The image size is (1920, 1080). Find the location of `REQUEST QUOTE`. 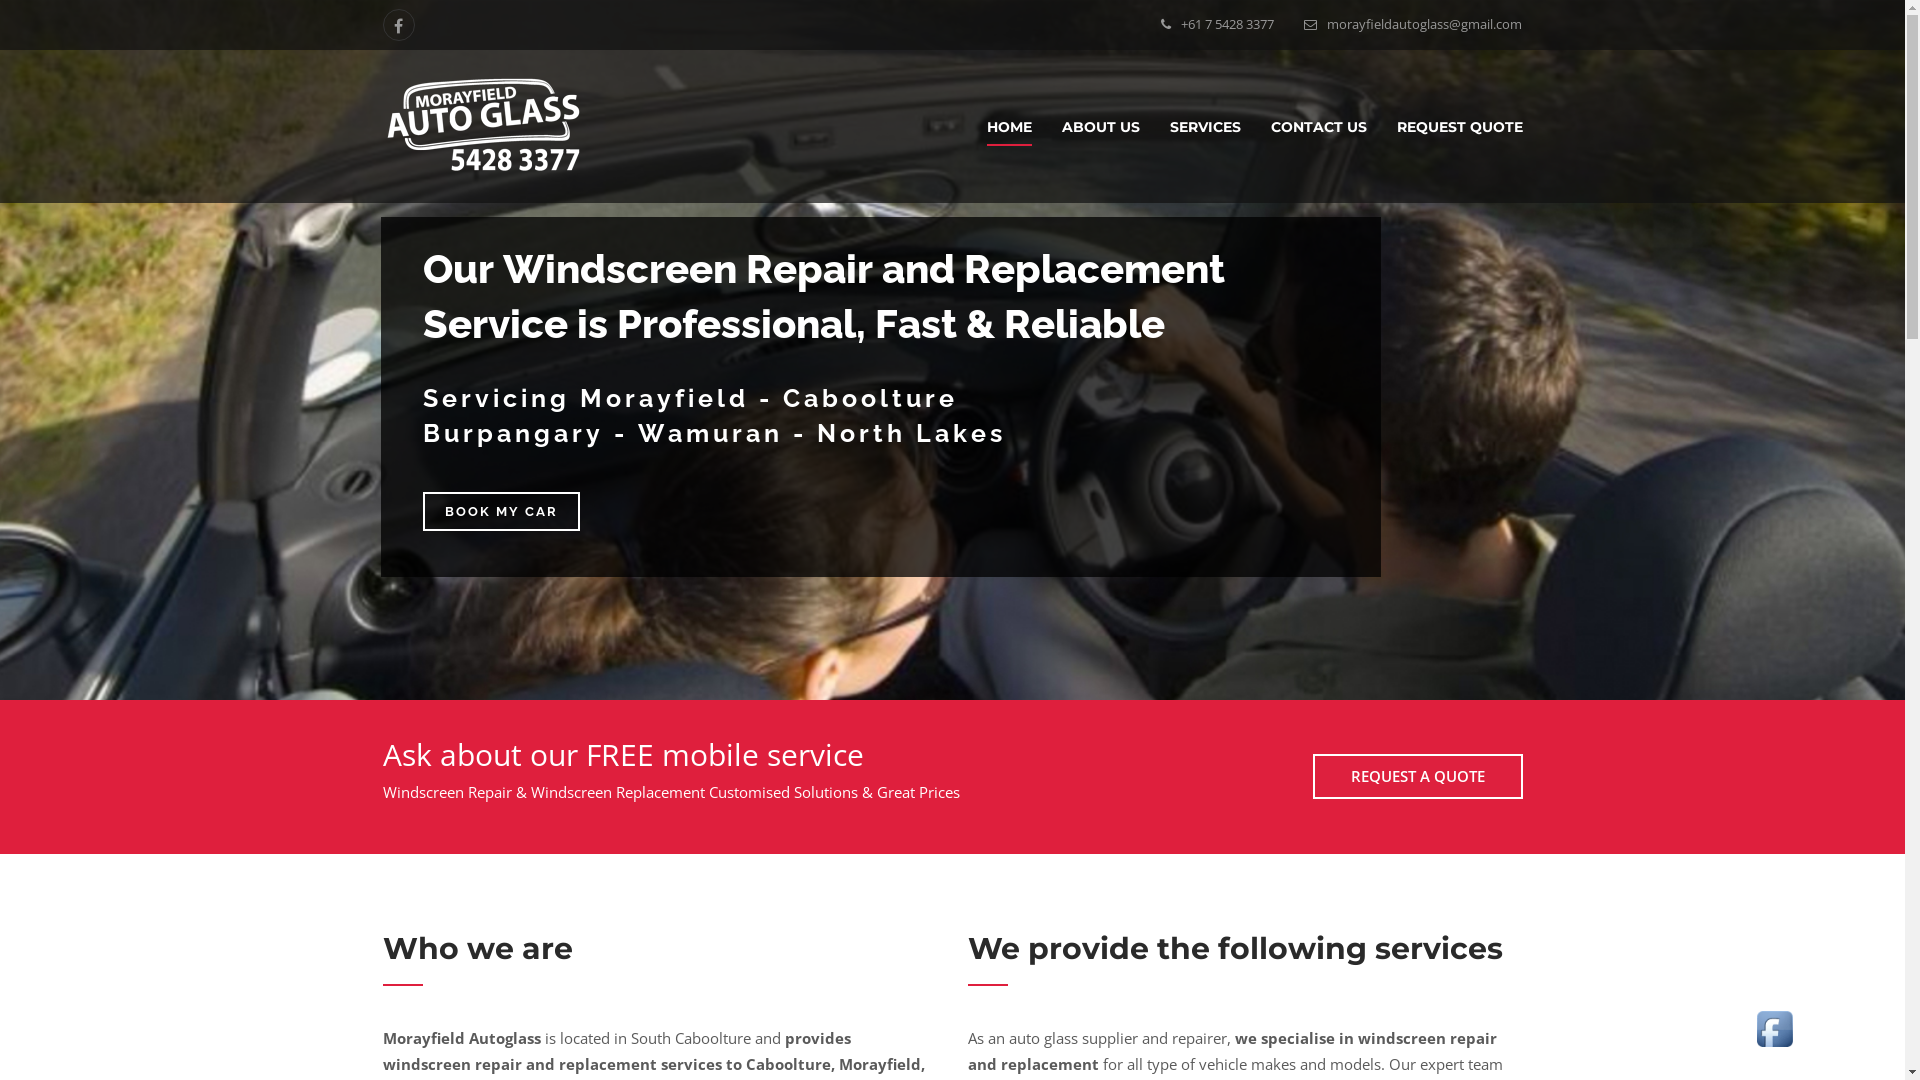

REQUEST QUOTE is located at coordinates (1459, 127).